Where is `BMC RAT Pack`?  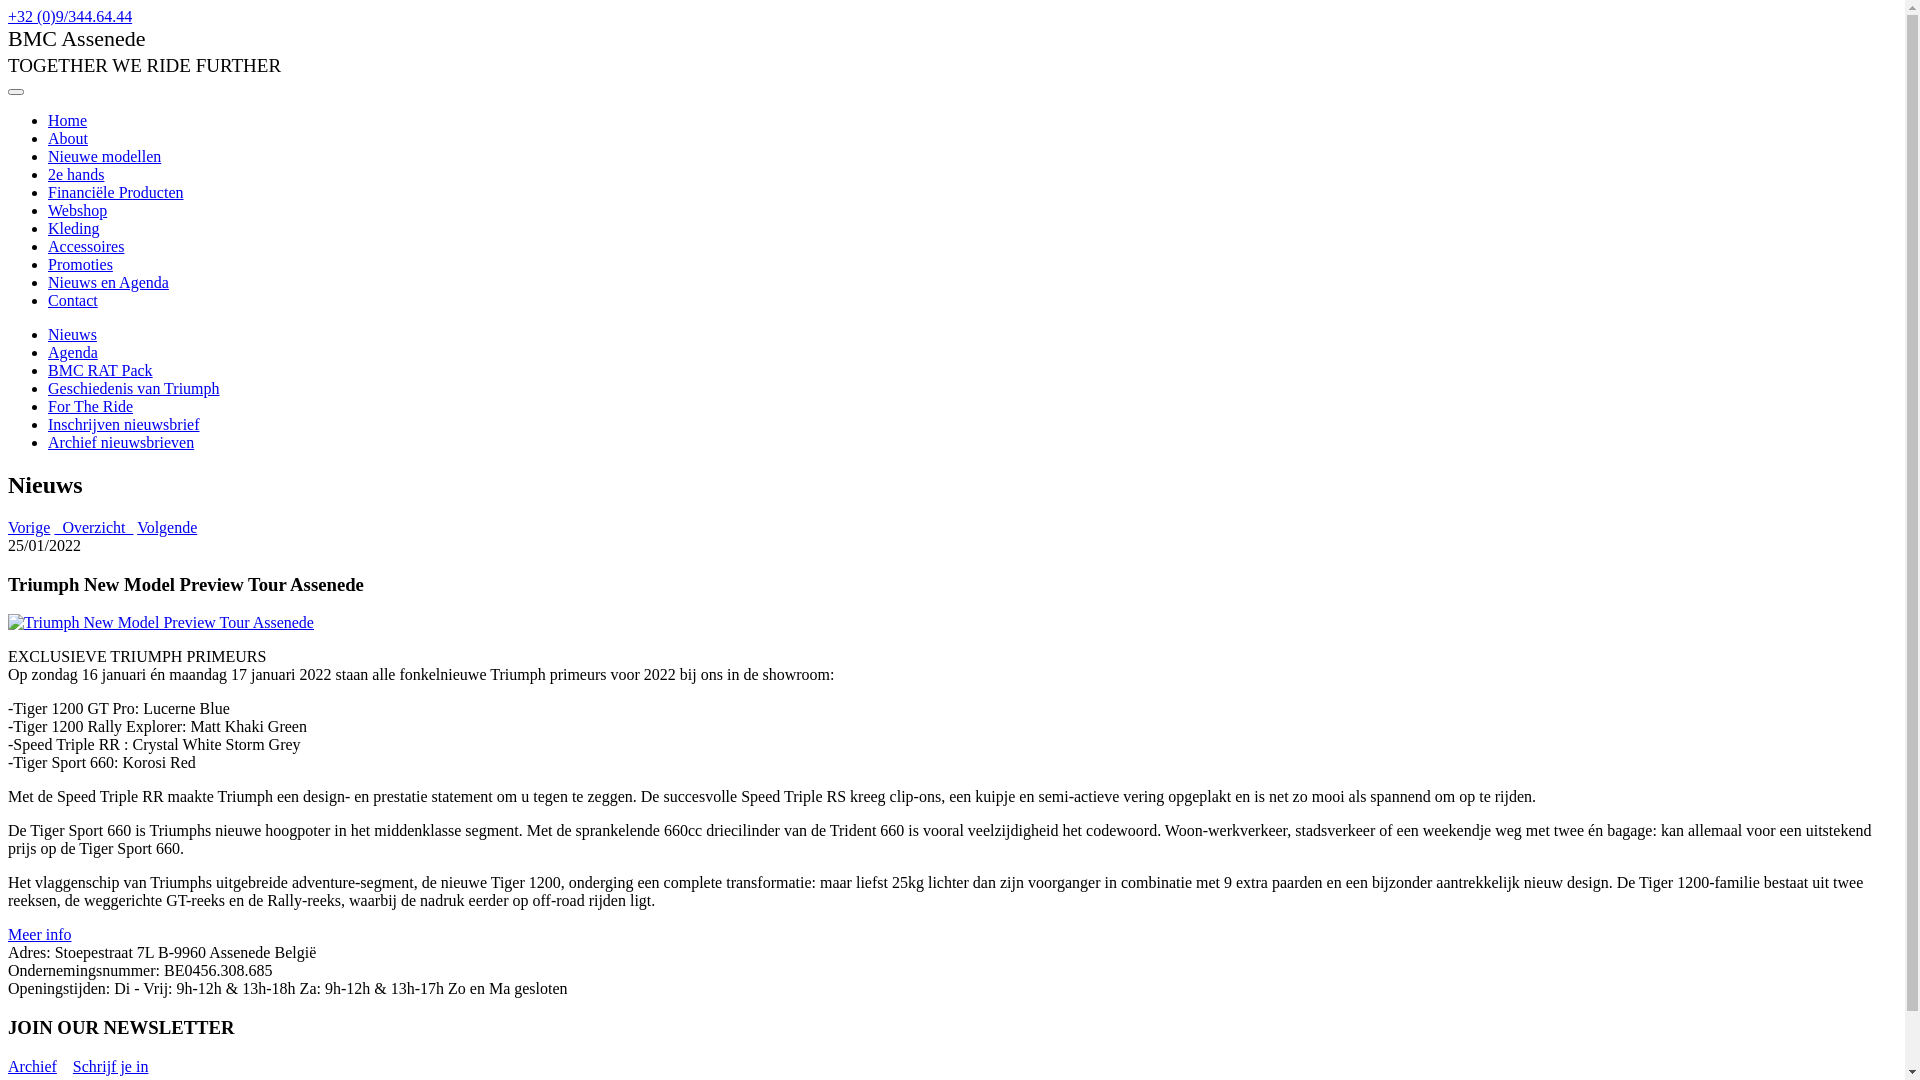 BMC RAT Pack is located at coordinates (100, 370).